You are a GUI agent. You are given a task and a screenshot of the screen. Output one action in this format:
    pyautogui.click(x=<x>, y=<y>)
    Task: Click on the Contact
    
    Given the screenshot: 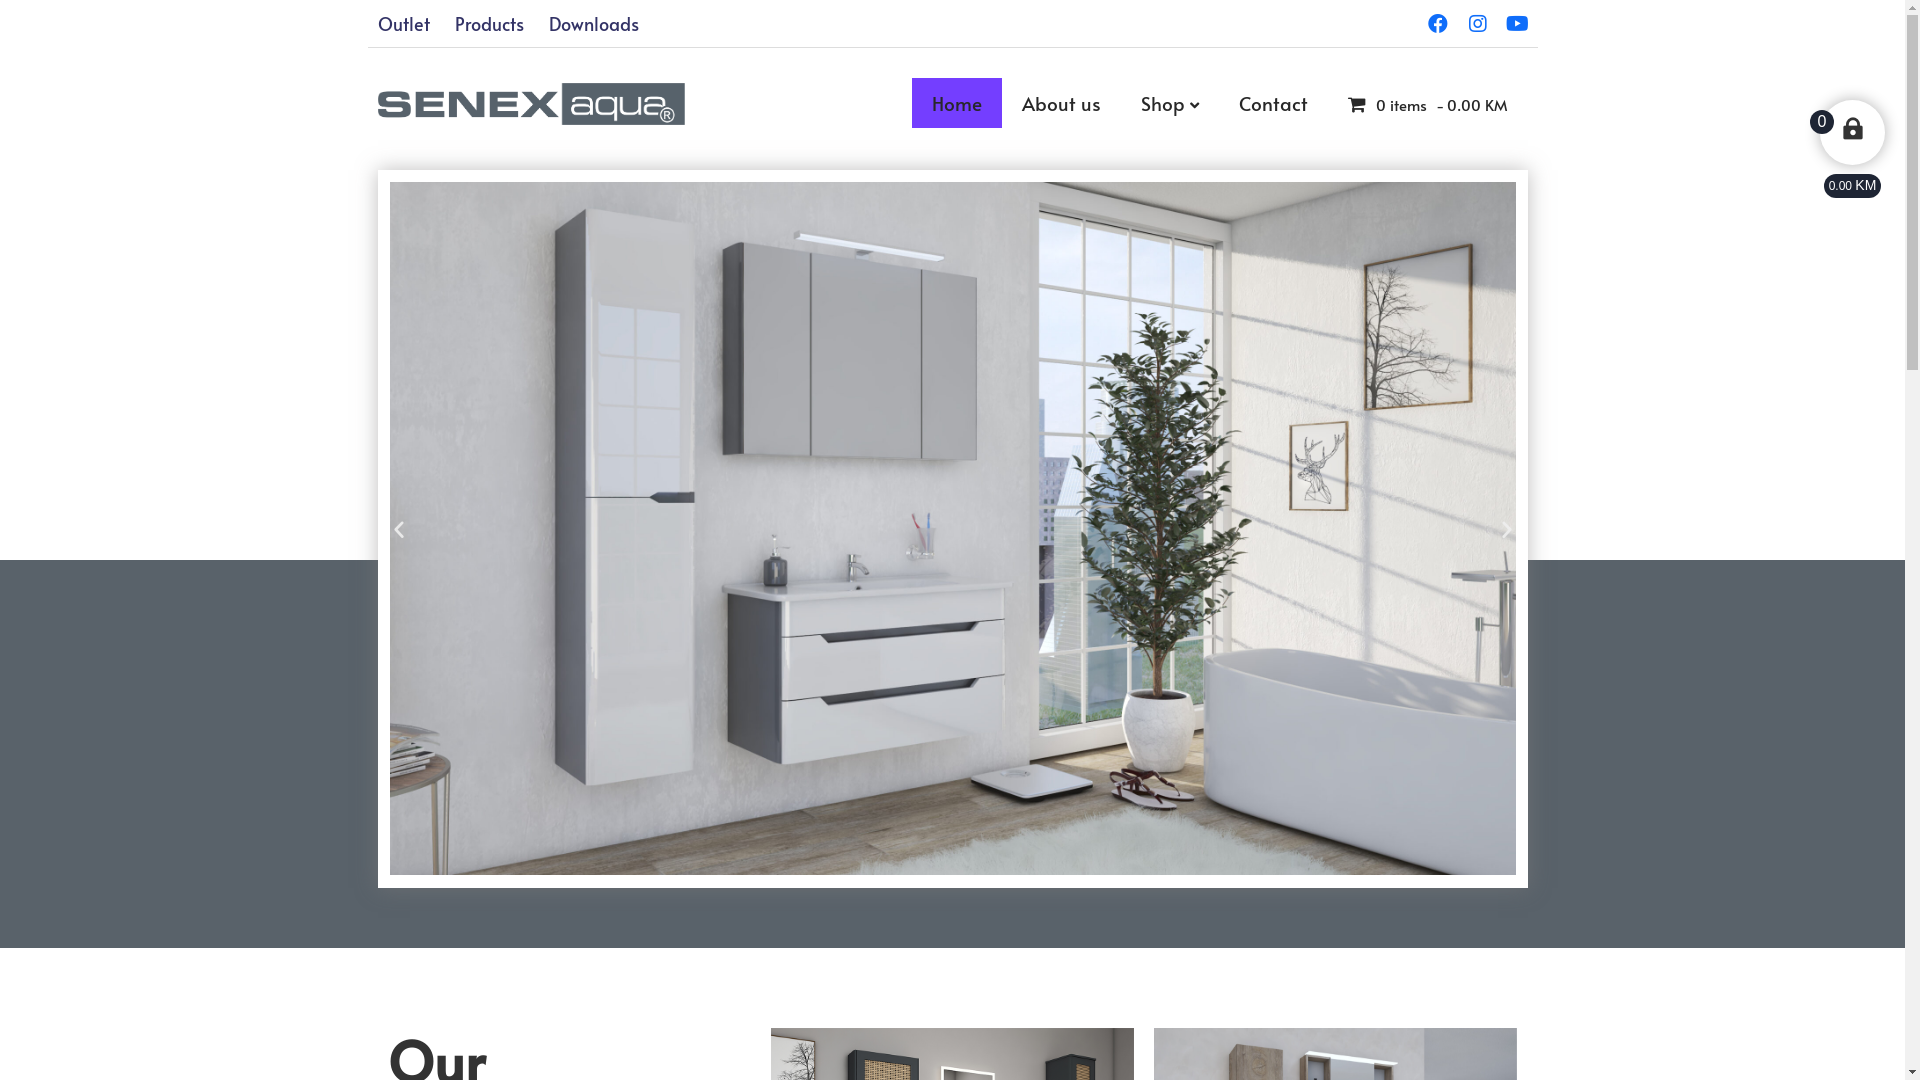 What is the action you would take?
    pyautogui.click(x=1274, y=102)
    